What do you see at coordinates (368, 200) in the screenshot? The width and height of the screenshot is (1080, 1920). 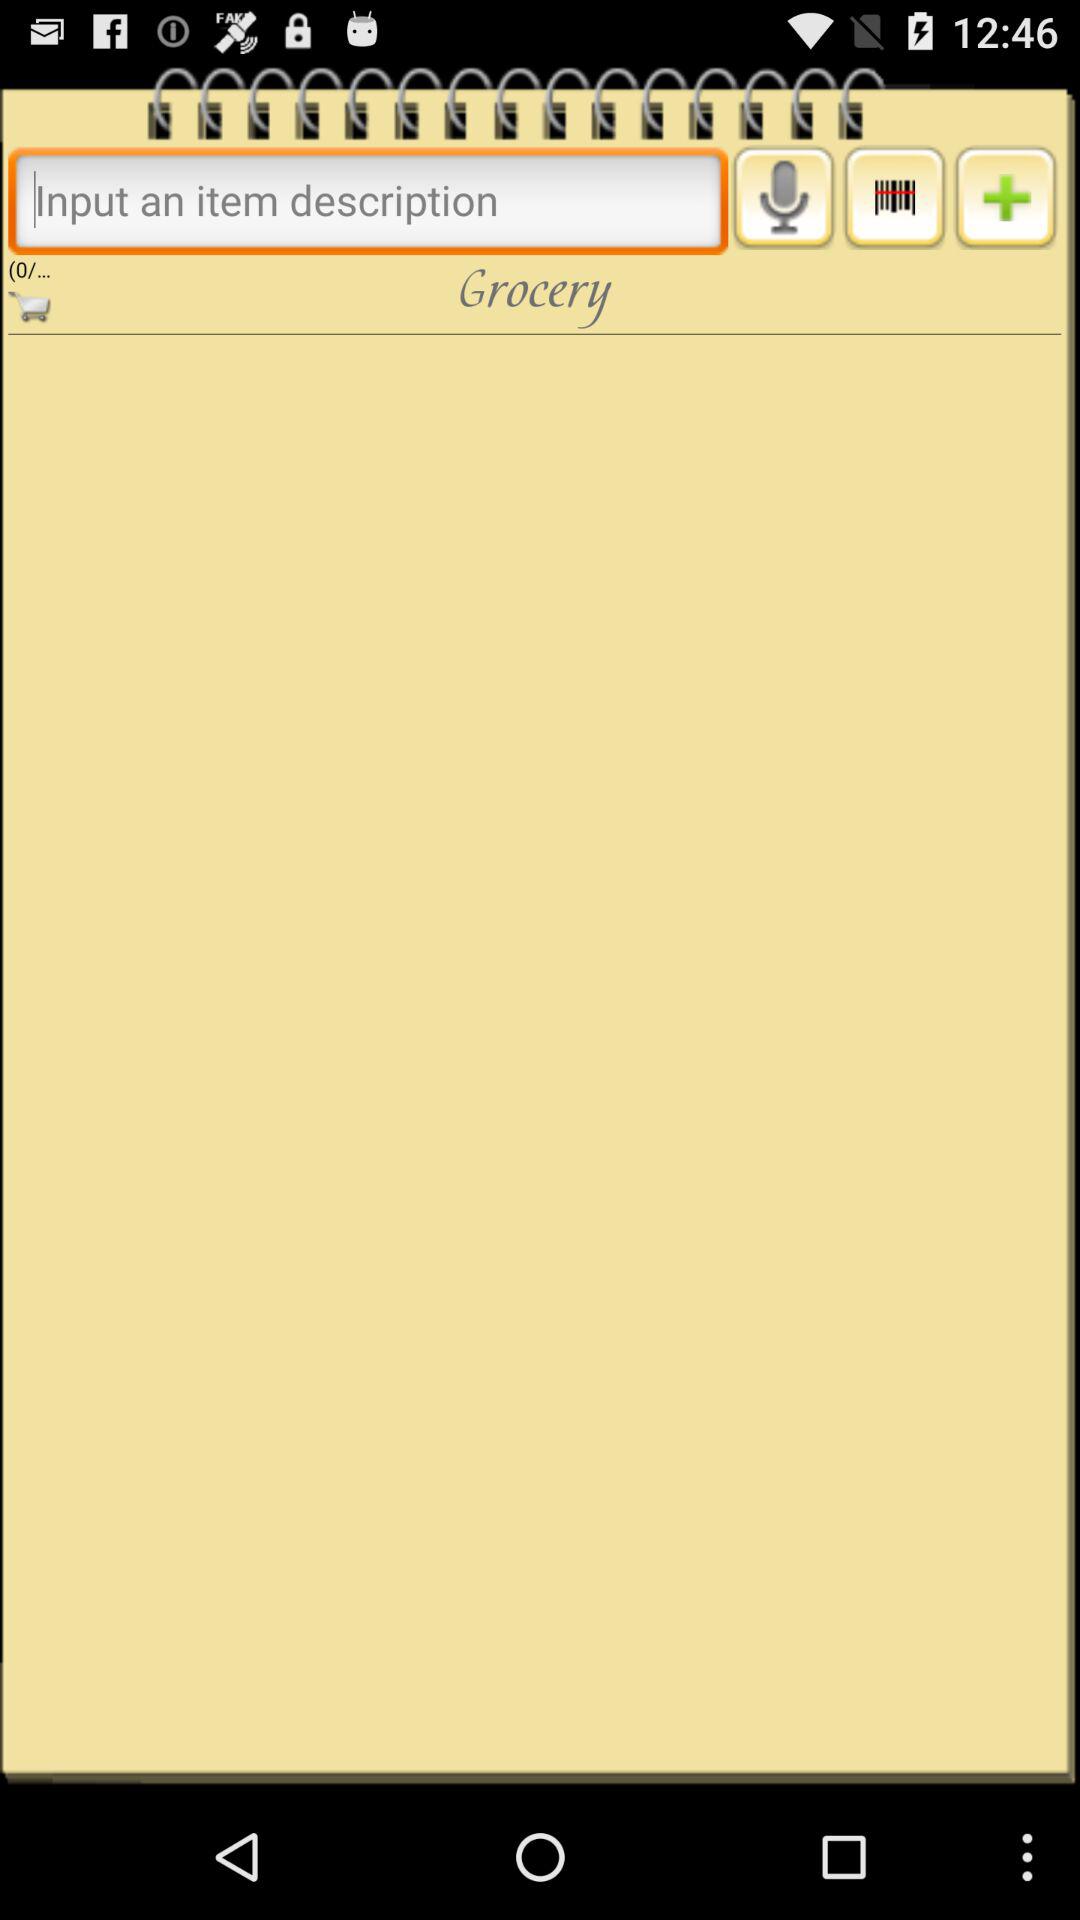 I see `search bar` at bounding box center [368, 200].